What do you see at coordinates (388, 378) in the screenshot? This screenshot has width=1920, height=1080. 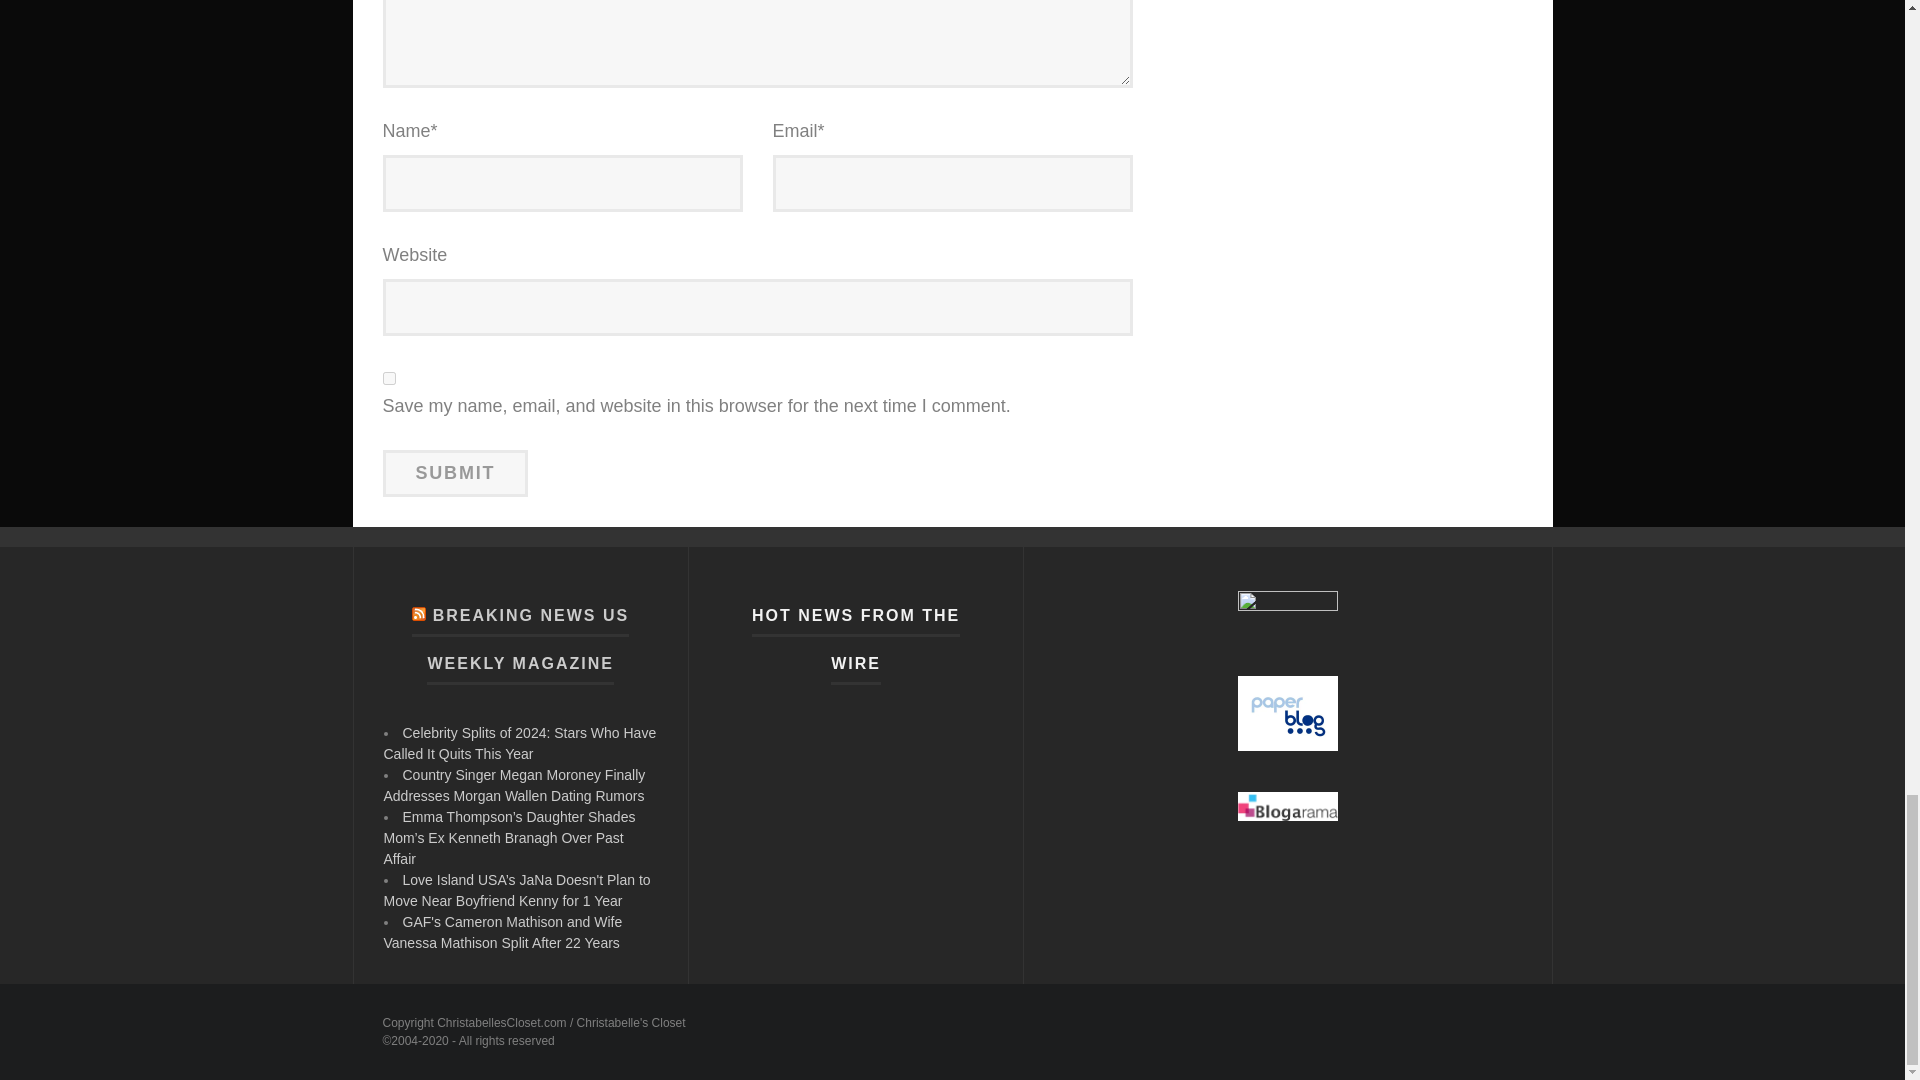 I see `yes` at bounding box center [388, 378].